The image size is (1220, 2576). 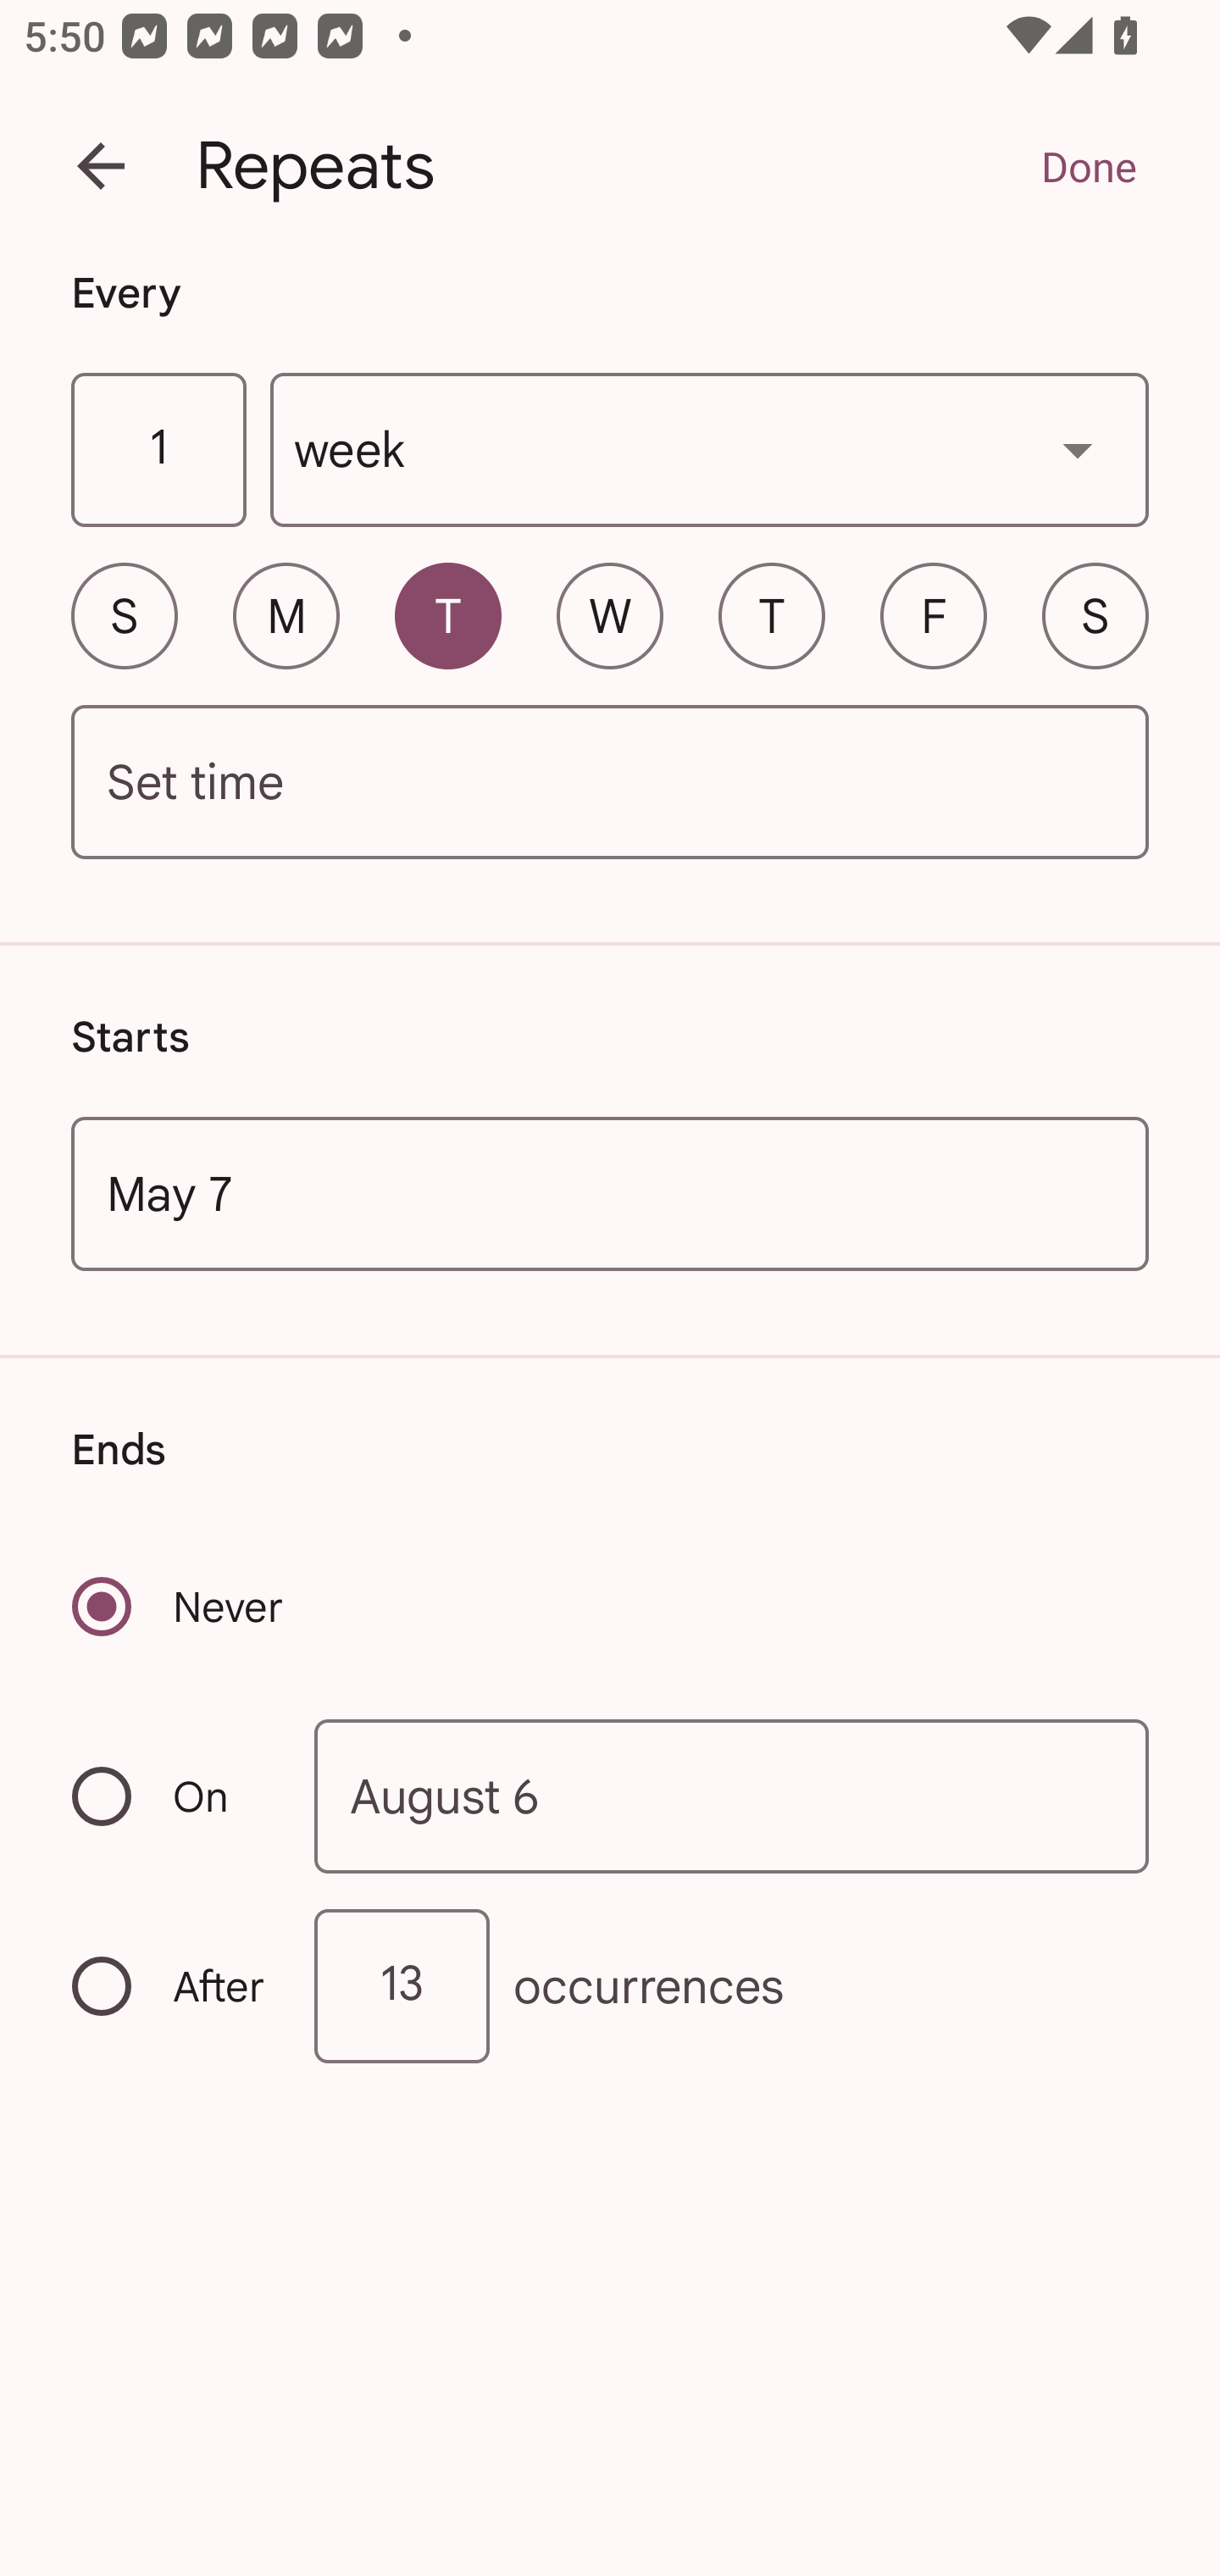 What do you see at coordinates (1088, 166) in the screenshot?
I see `Done` at bounding box center [1088, 166].